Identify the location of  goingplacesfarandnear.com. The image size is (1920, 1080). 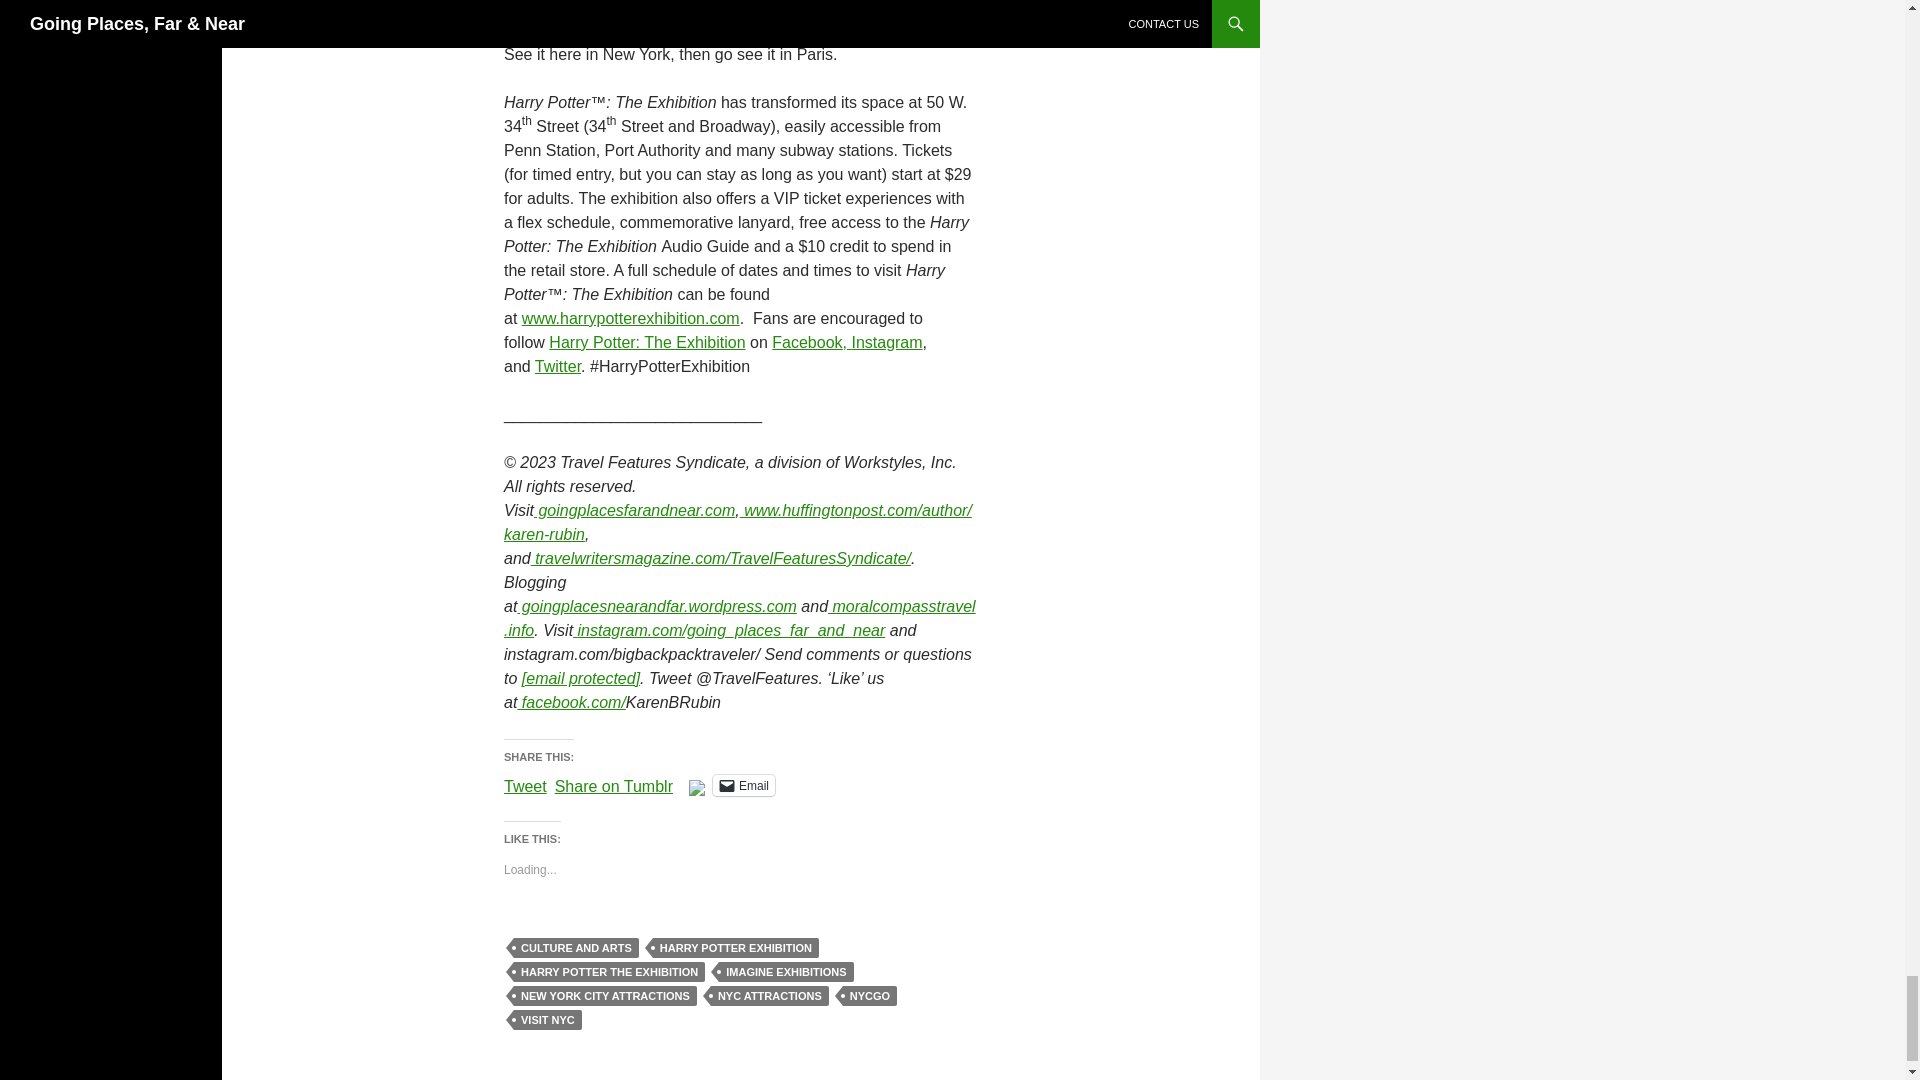
(634, 510).